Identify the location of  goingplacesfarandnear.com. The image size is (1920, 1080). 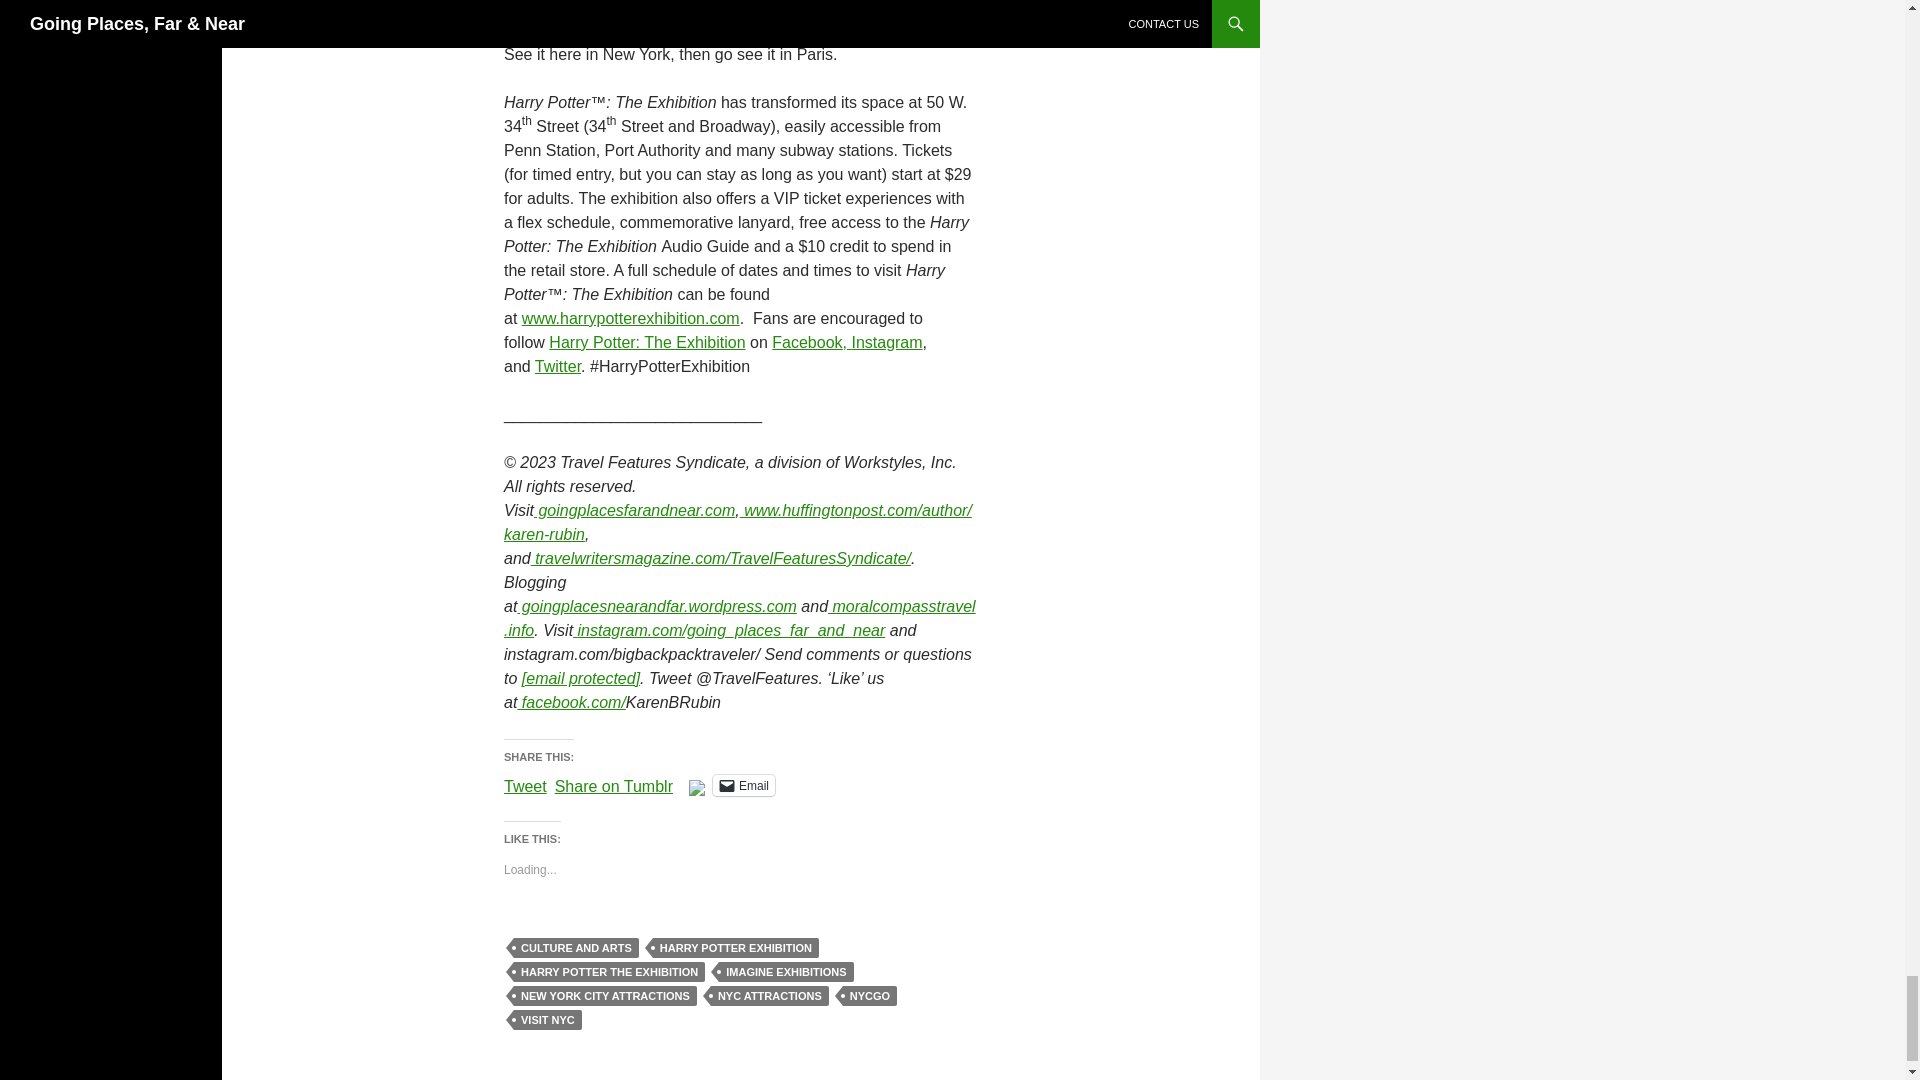
(634, 510).